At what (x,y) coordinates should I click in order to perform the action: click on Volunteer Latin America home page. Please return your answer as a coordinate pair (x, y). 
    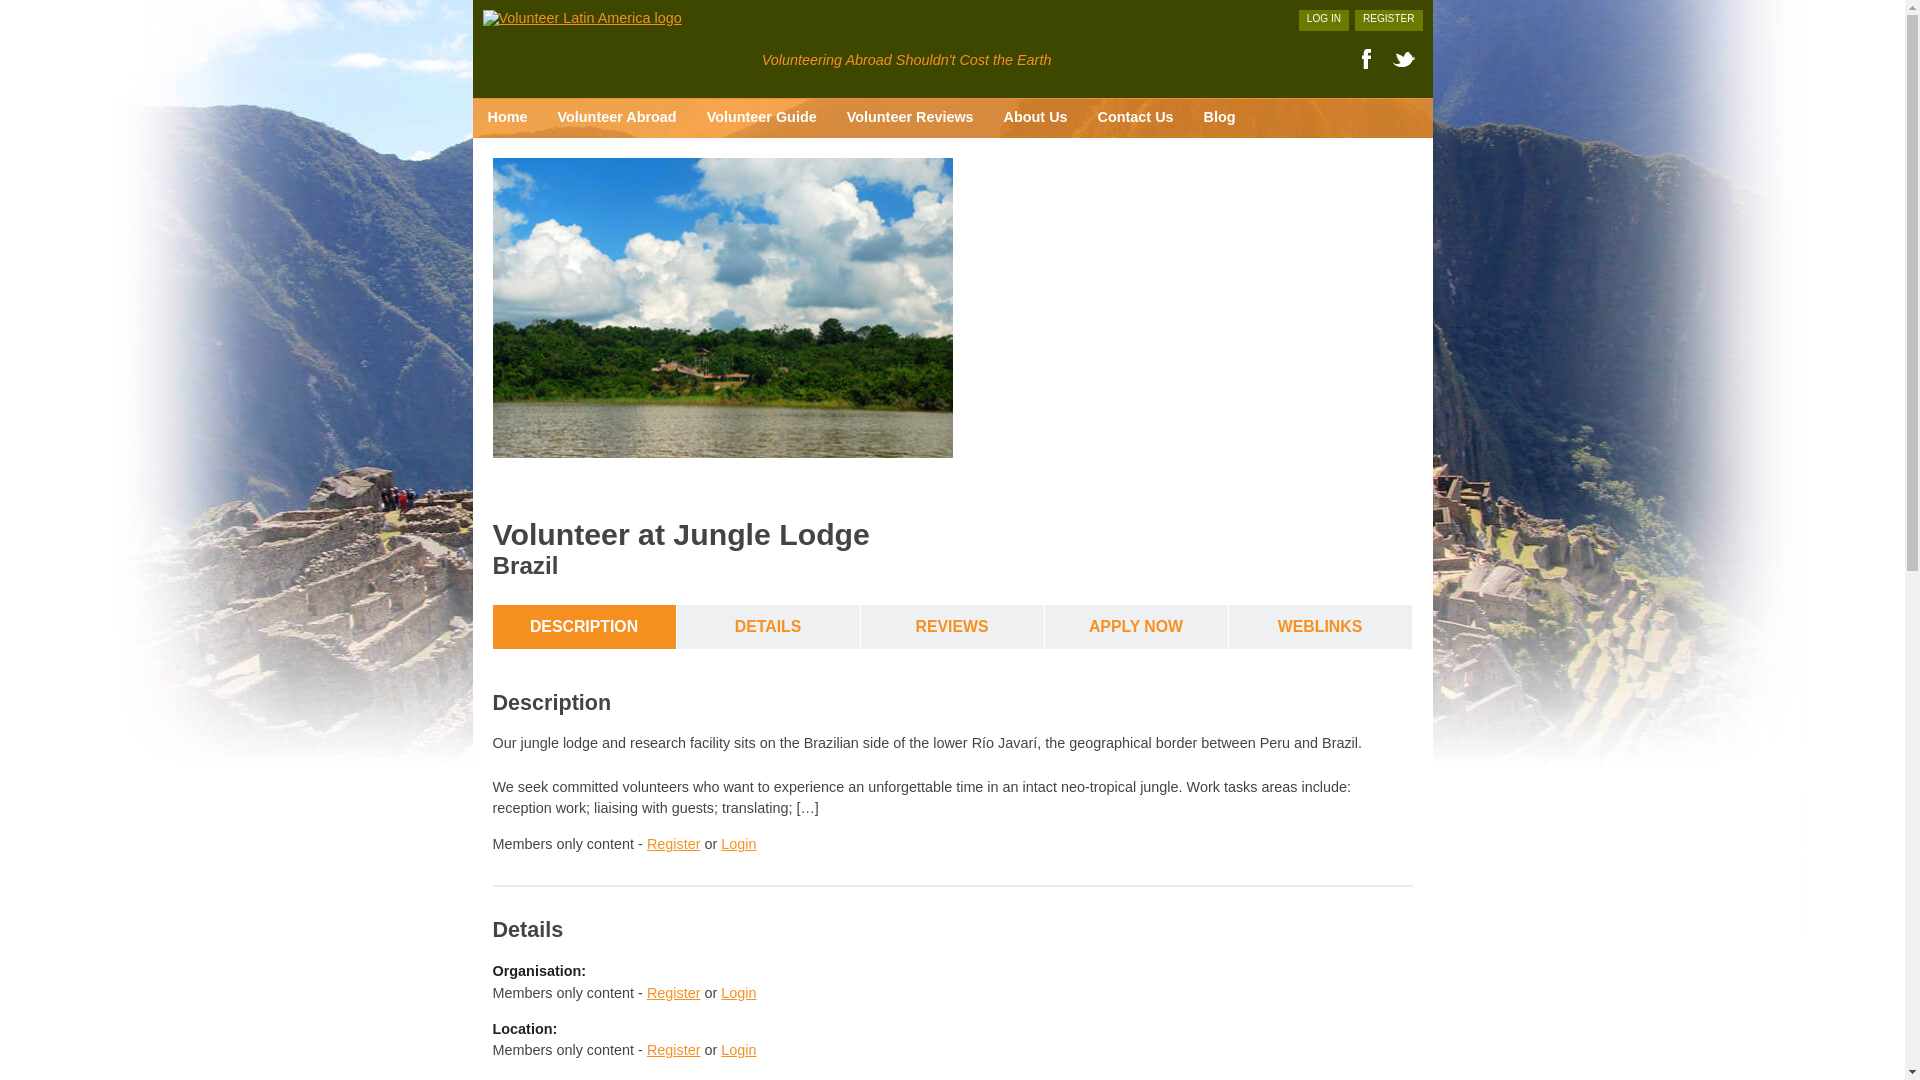
    Looking at the image, I should click on (581, 17).